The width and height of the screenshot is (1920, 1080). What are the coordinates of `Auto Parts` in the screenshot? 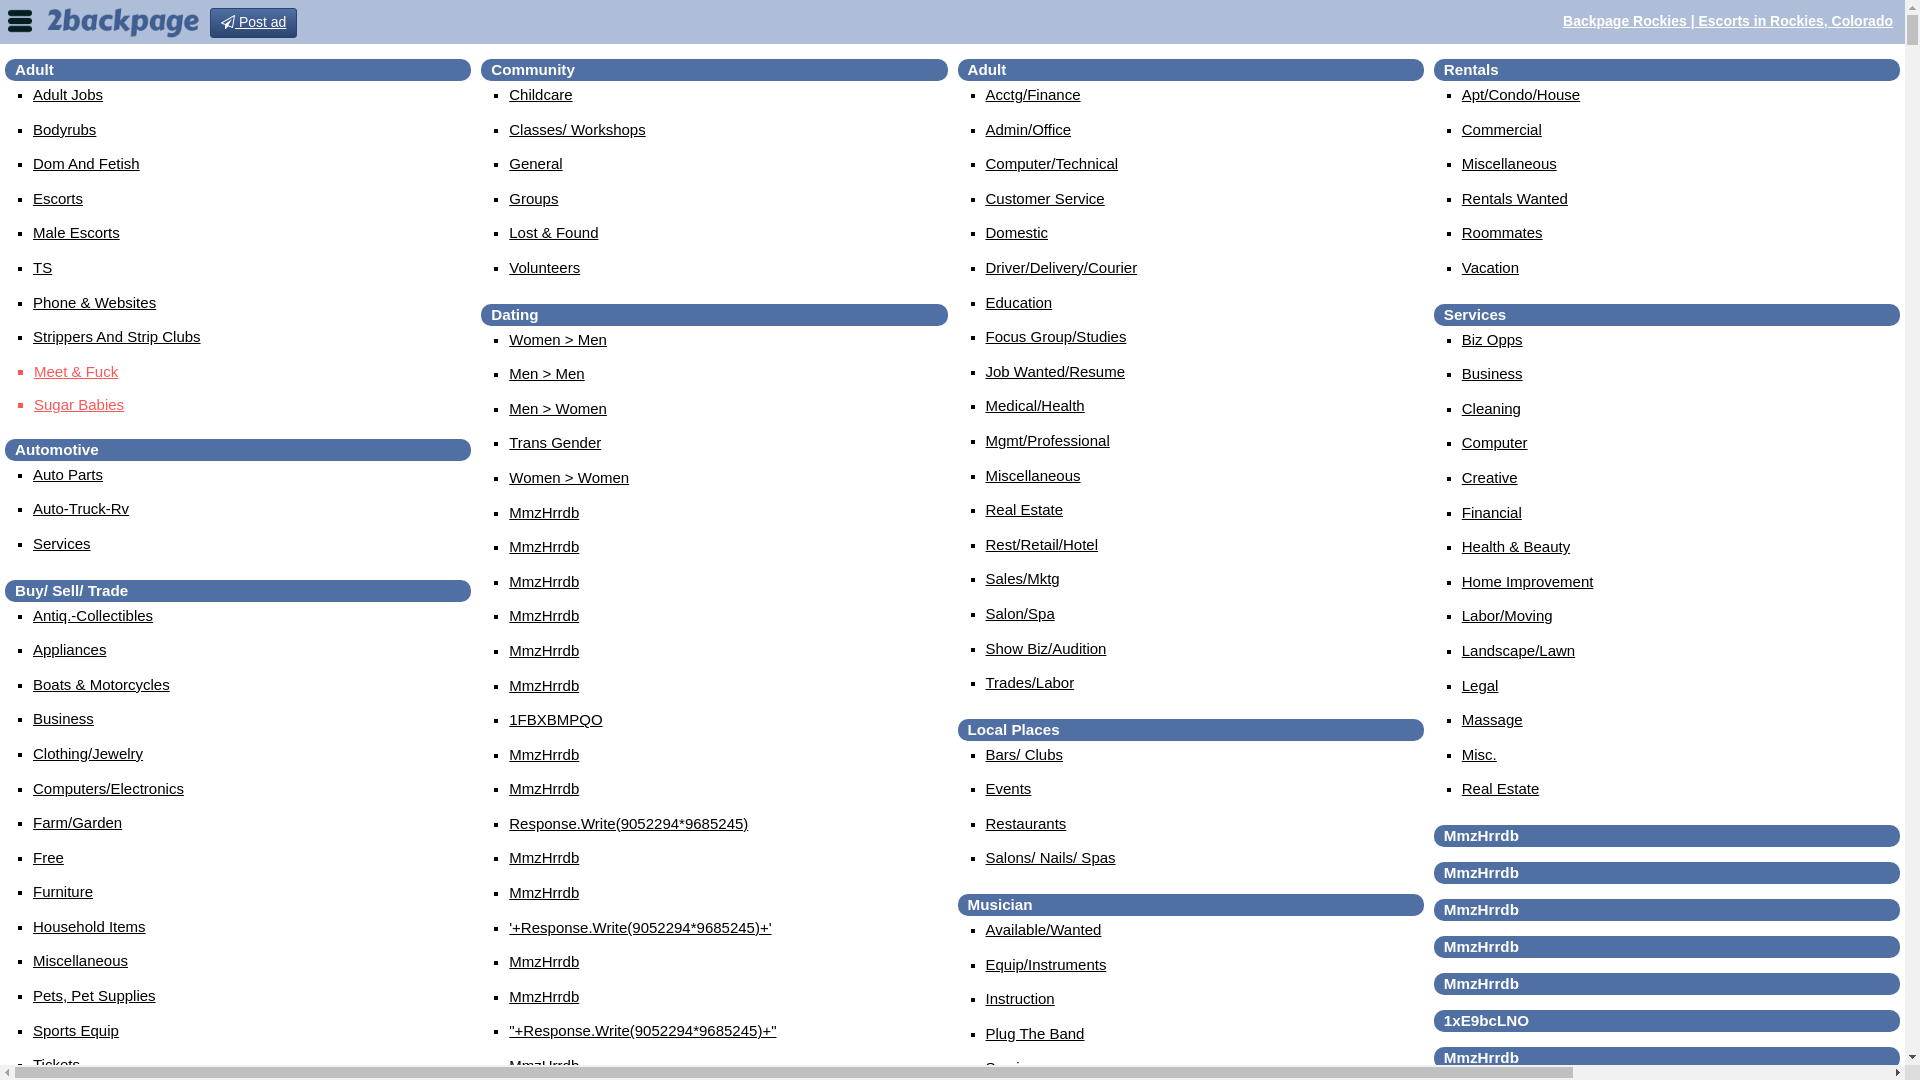 It's located at (68, 474).